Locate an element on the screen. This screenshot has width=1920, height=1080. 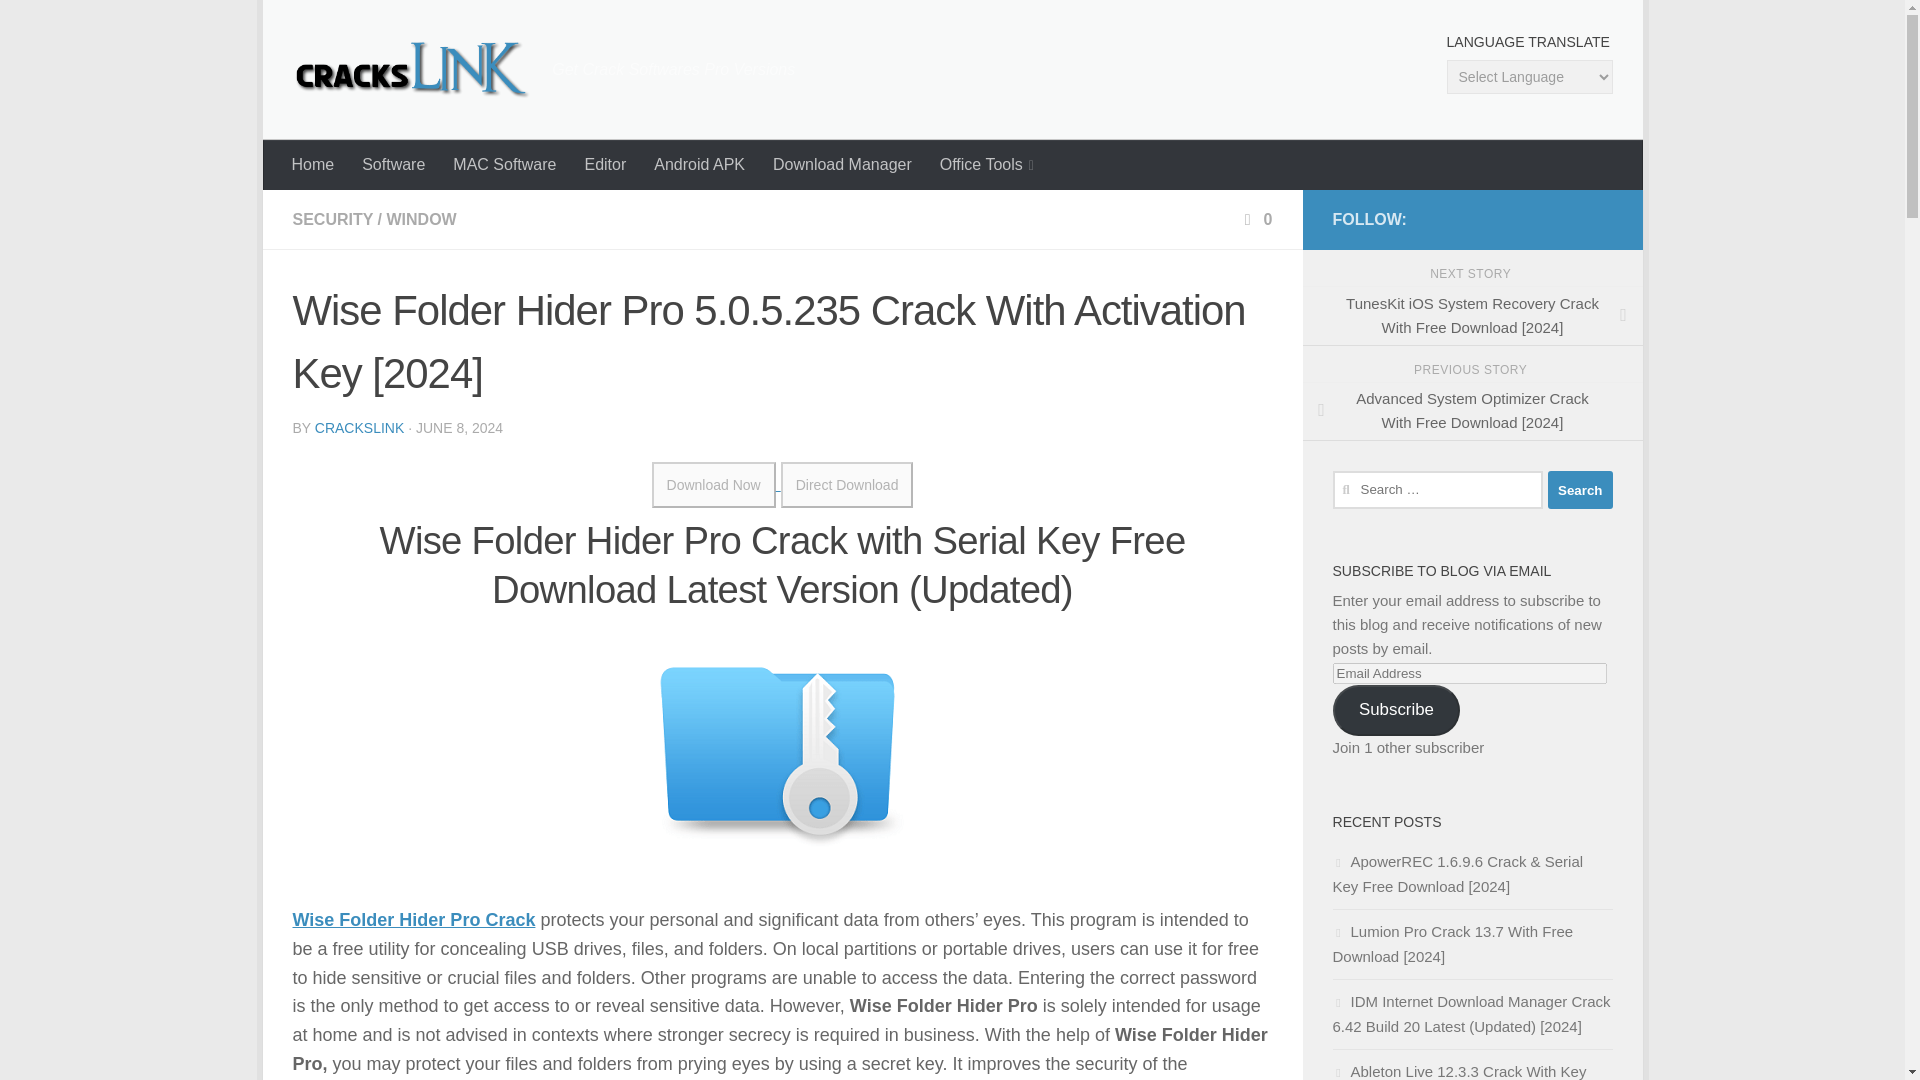
WINDOW is located at coordinates (420, 218).